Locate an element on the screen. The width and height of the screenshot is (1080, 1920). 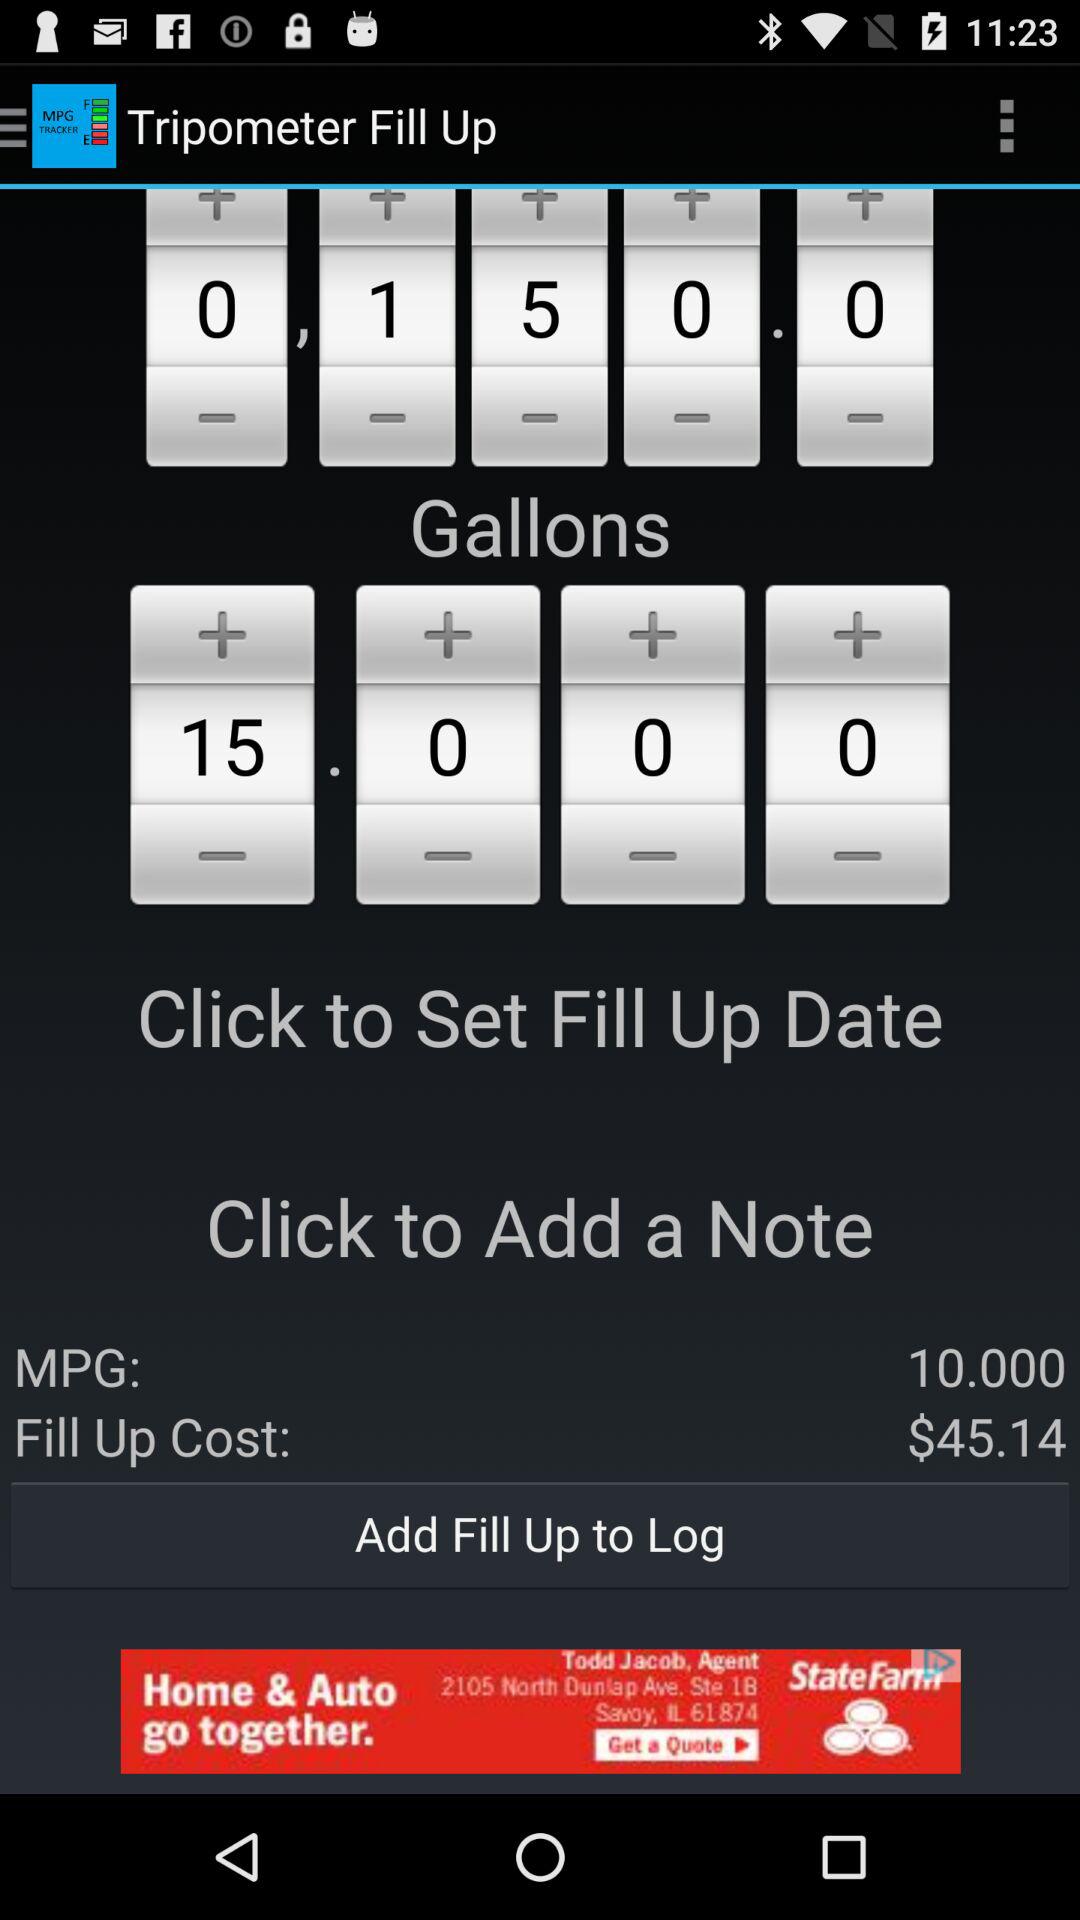
time set is located at coordinates (865, 217).